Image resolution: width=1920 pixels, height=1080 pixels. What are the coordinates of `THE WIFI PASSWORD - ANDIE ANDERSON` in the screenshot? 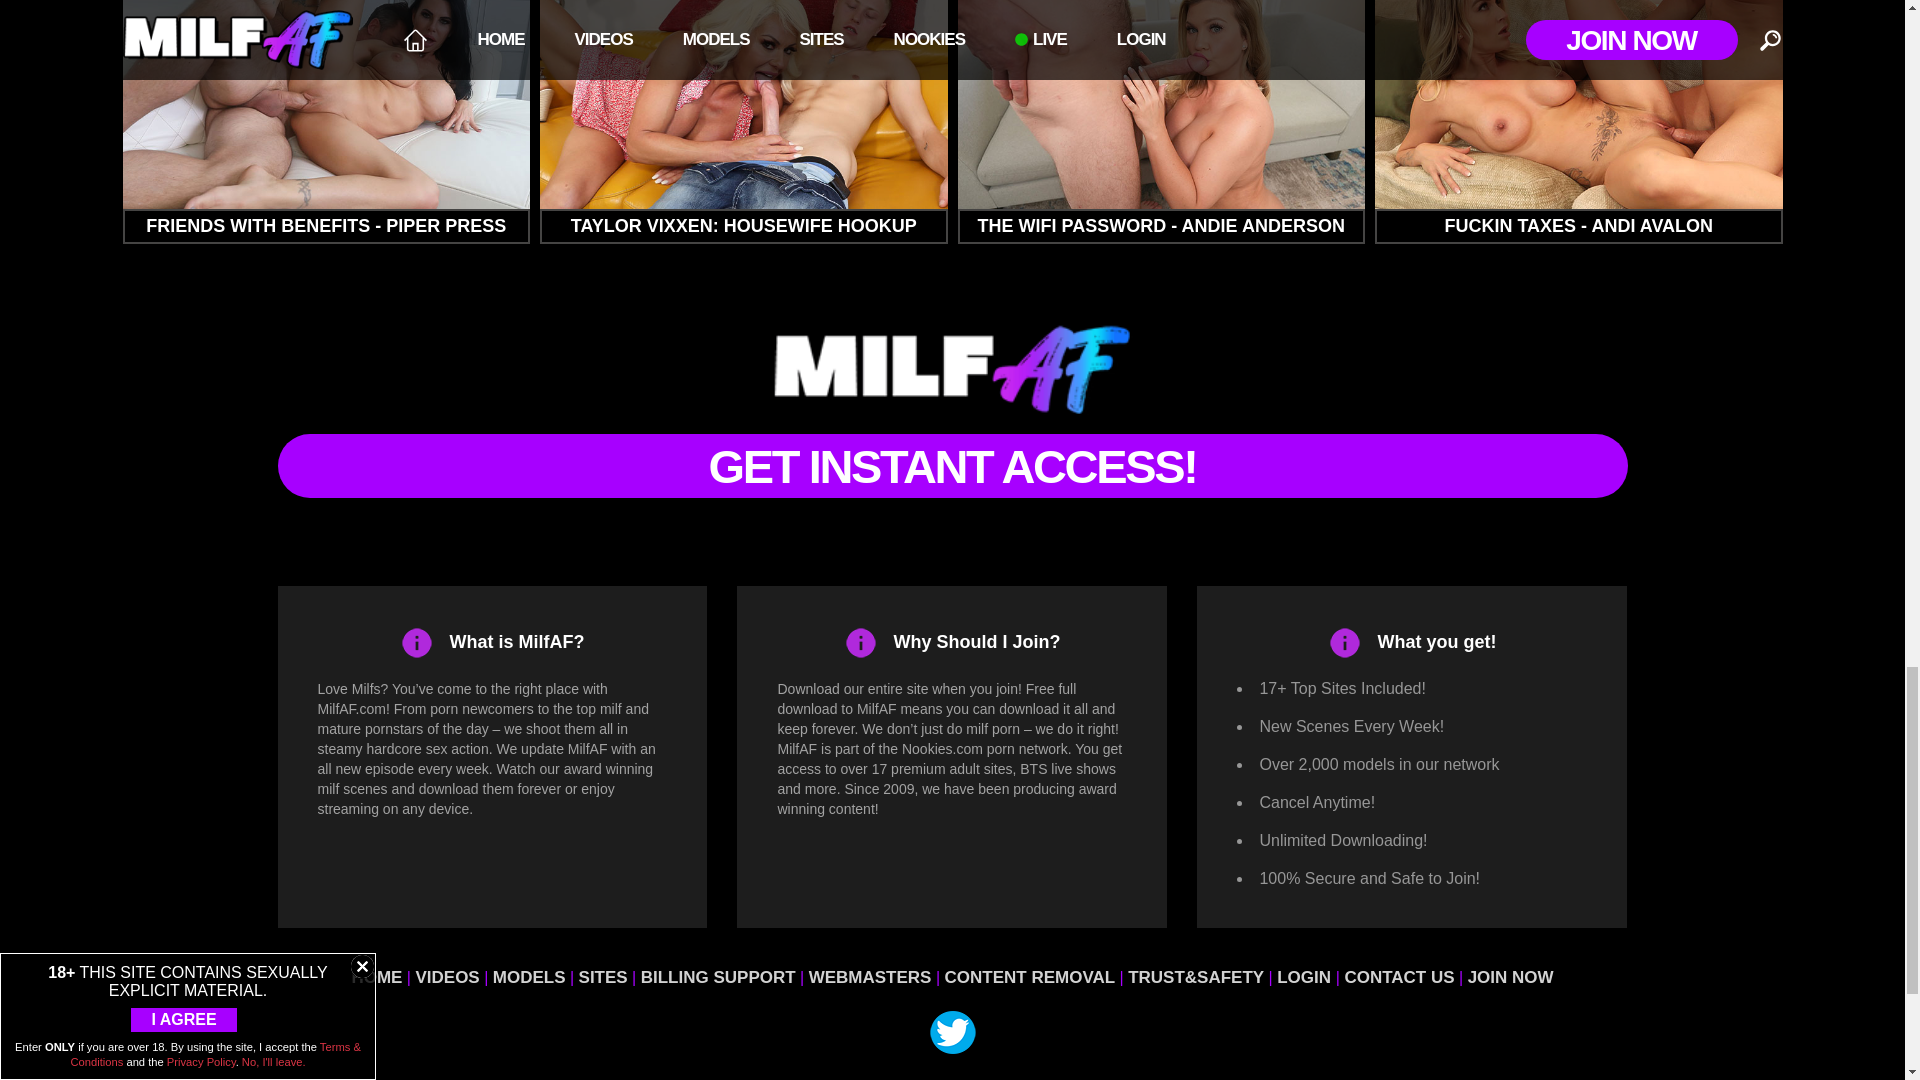 It's located at (1162, 122).